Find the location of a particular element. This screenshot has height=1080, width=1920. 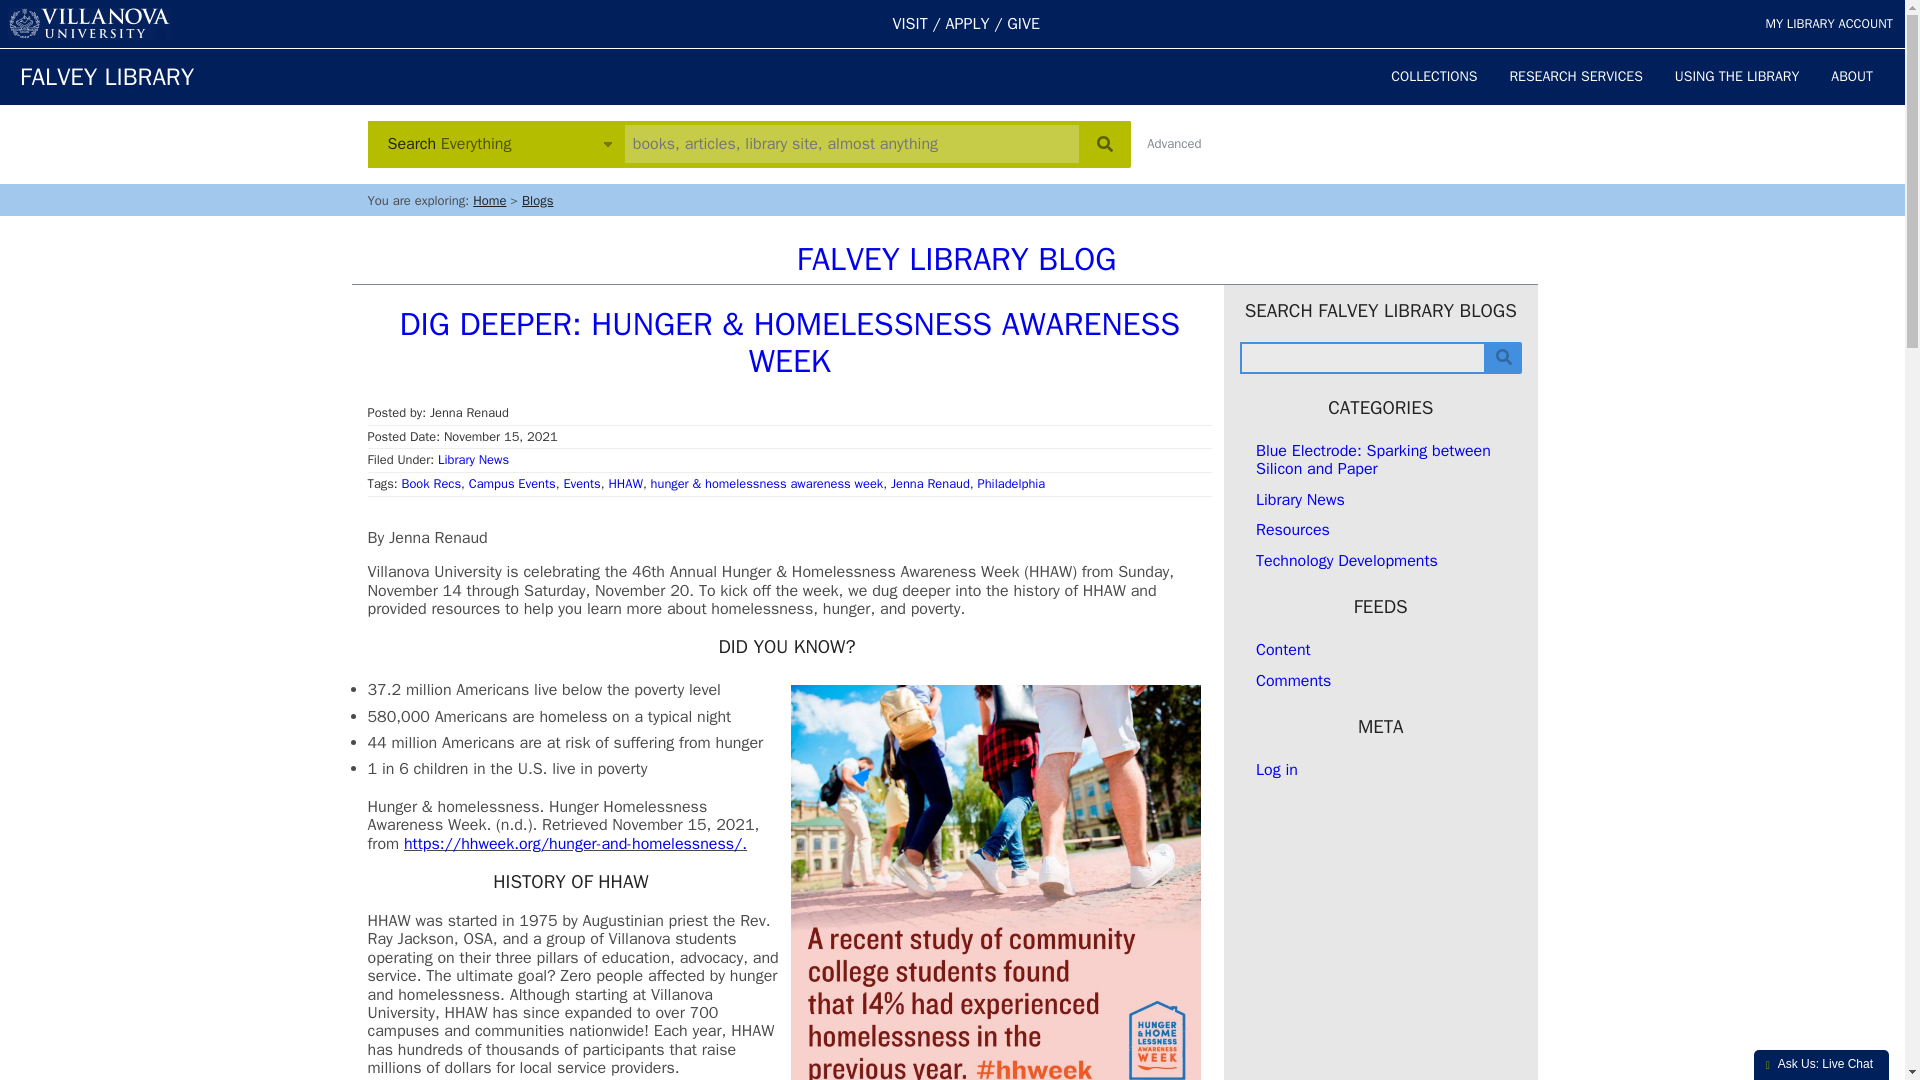

Syndicate this site using RSS is located at coordinates (1283, 650).